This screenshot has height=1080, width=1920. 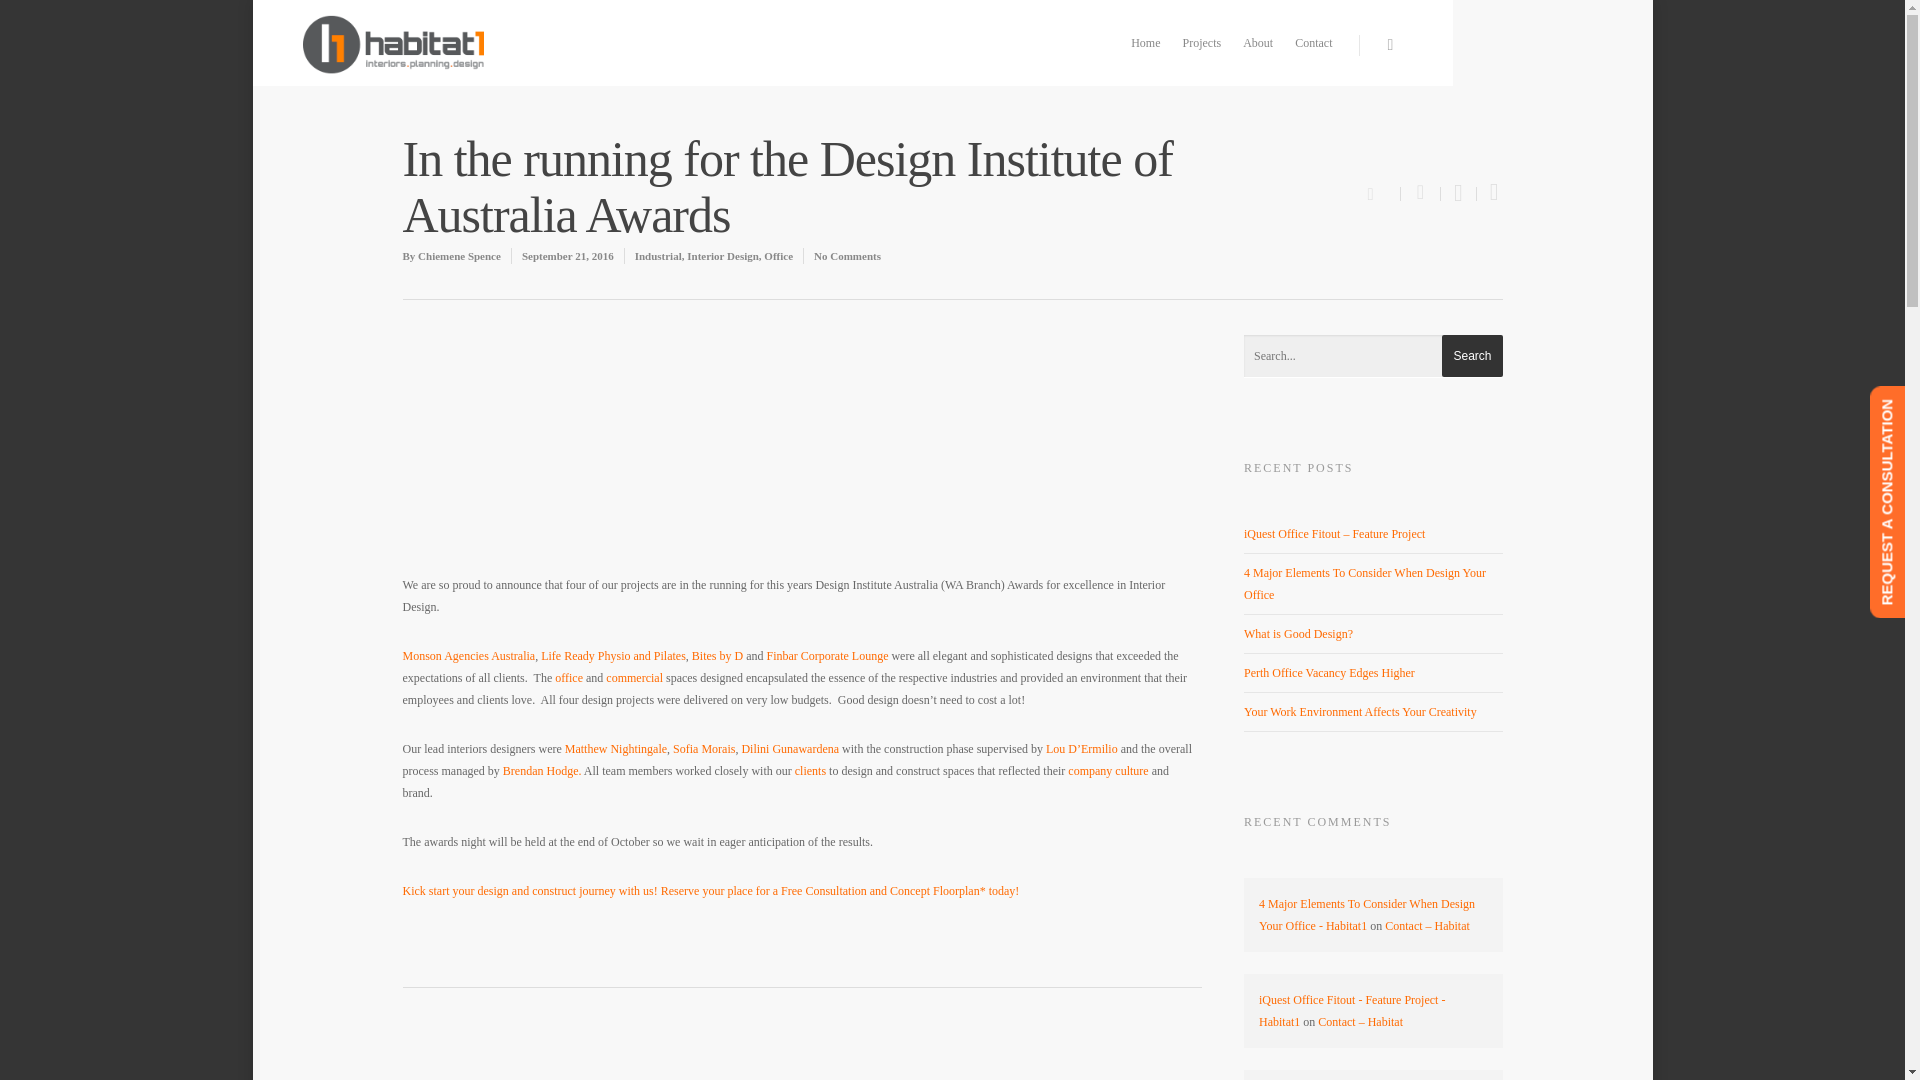 I want to click on Chiemene Spence, so click(x=460, y=256).